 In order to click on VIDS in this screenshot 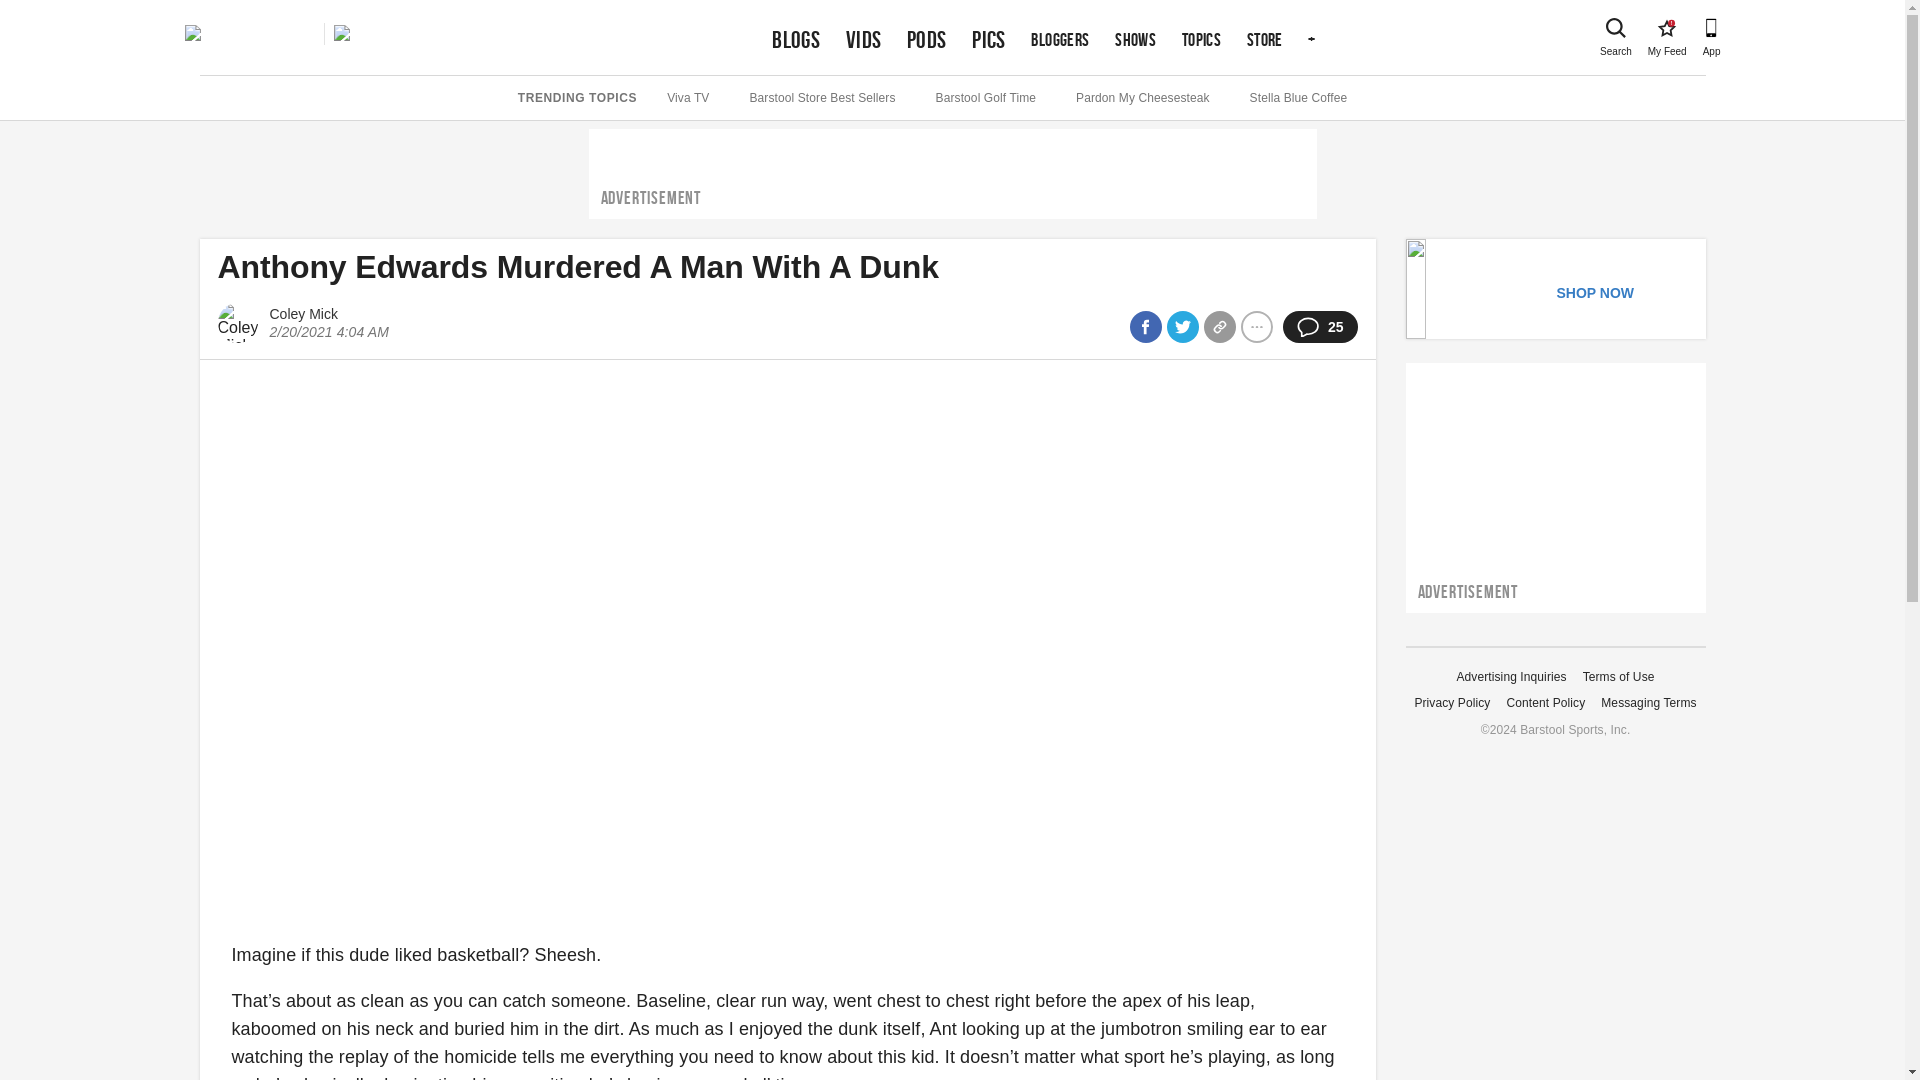, I will do `click(864, 40)`.